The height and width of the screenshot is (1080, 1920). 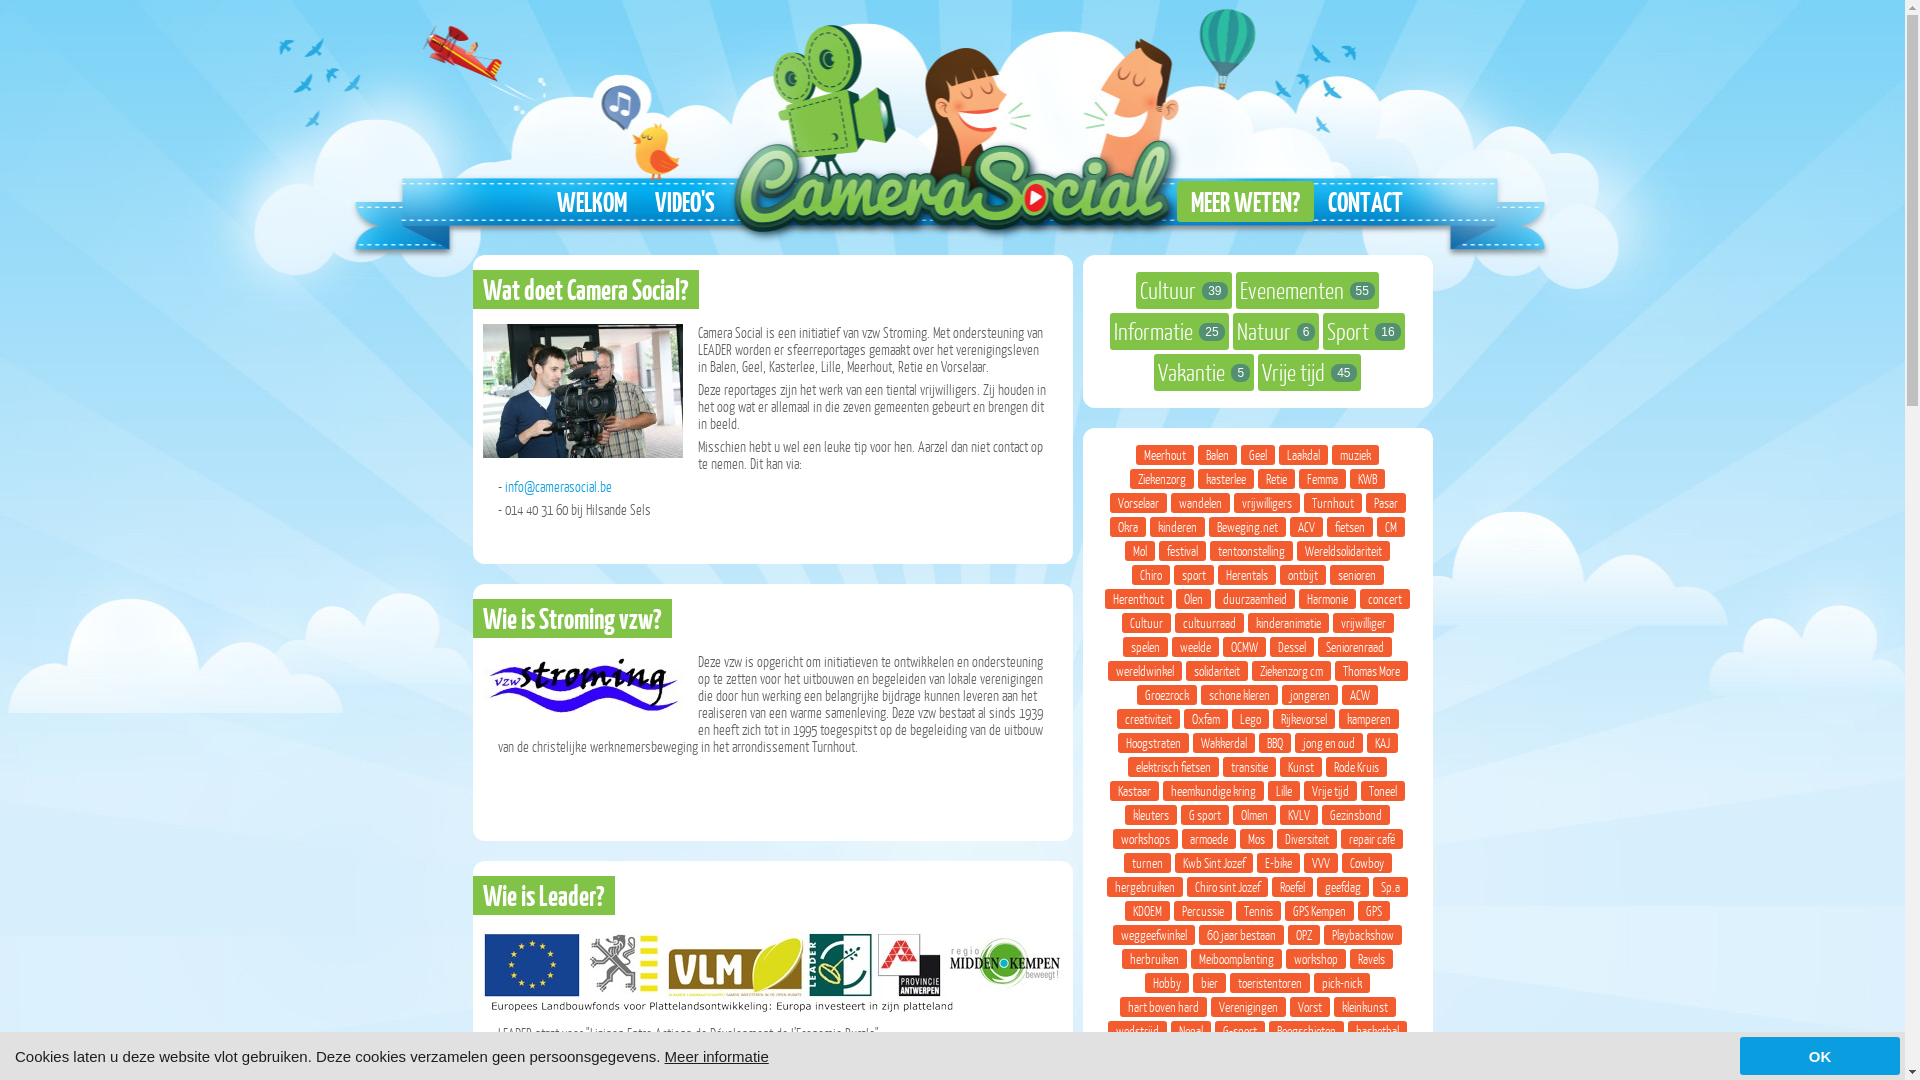 I want to click on info@camerasocial.be, so click(x=558, y=486).